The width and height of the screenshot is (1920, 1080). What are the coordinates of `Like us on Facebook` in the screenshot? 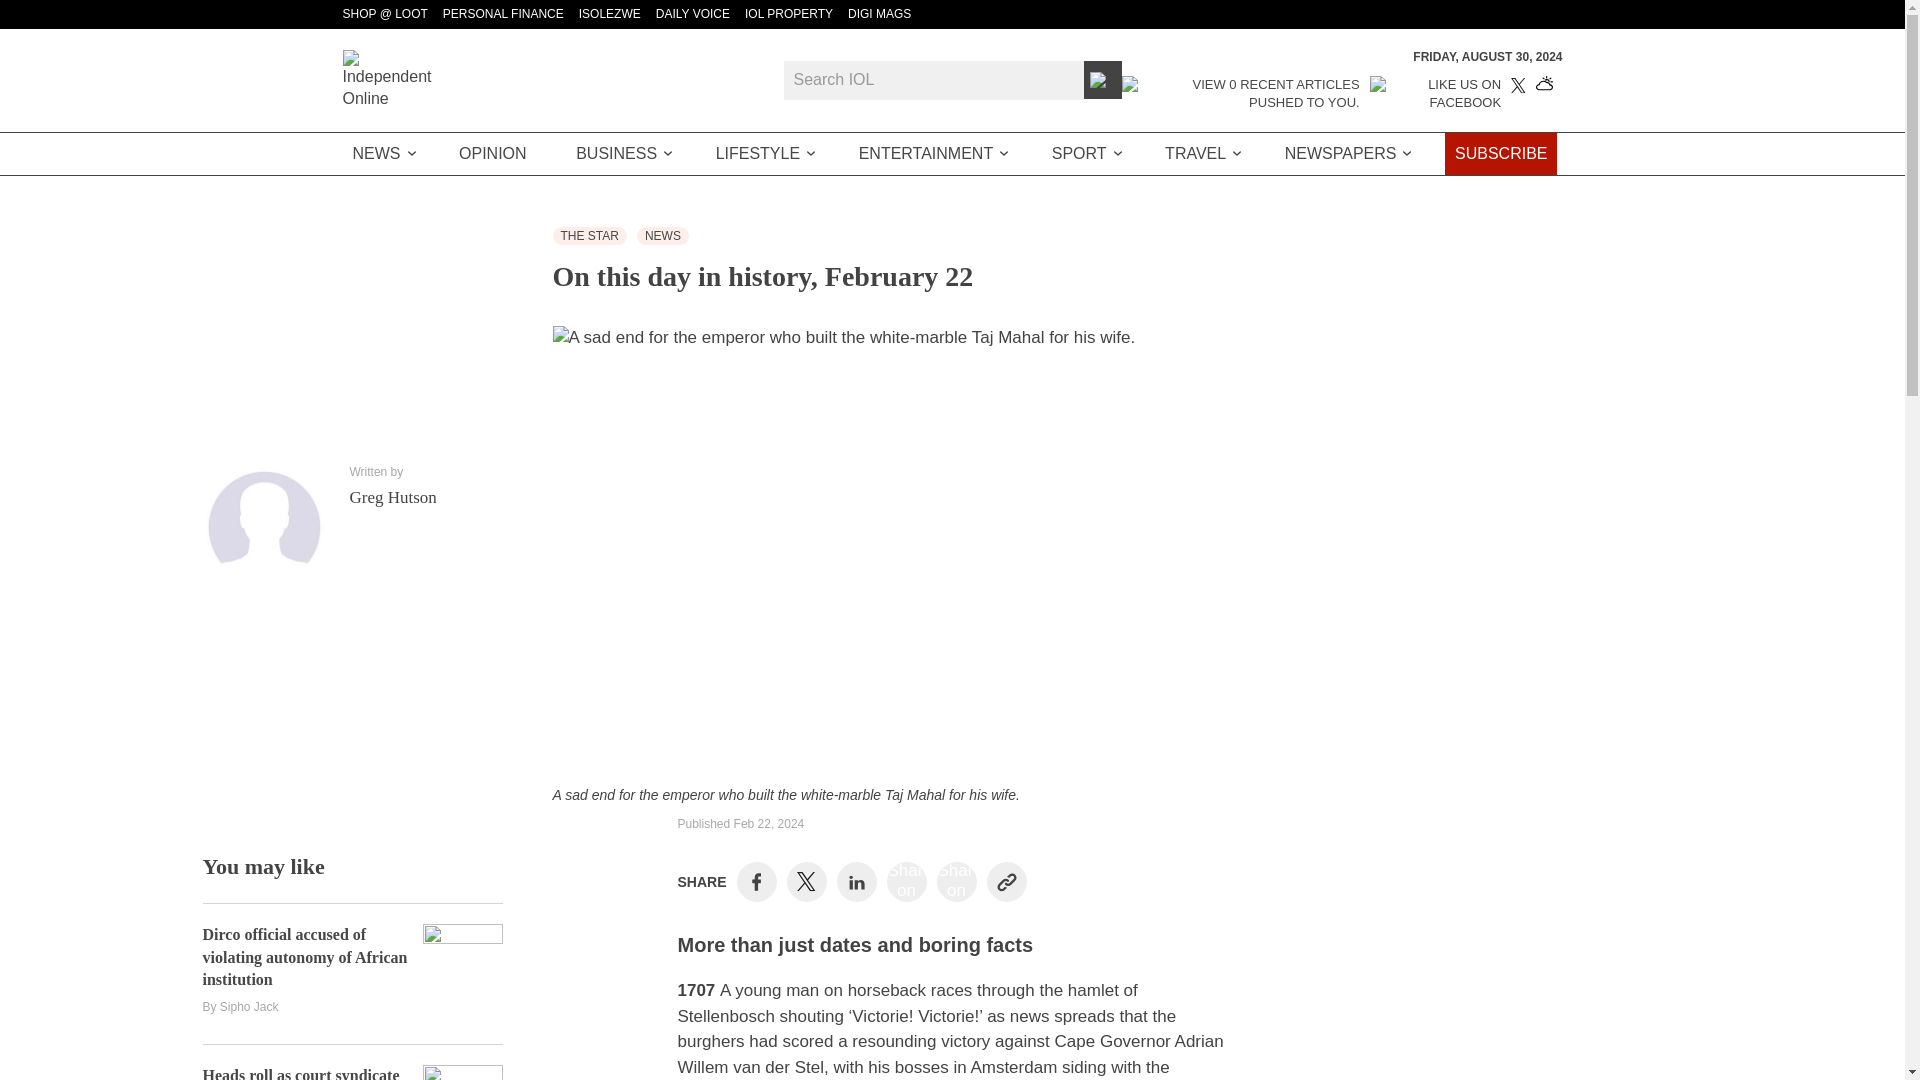 It's located at (1436, 94).